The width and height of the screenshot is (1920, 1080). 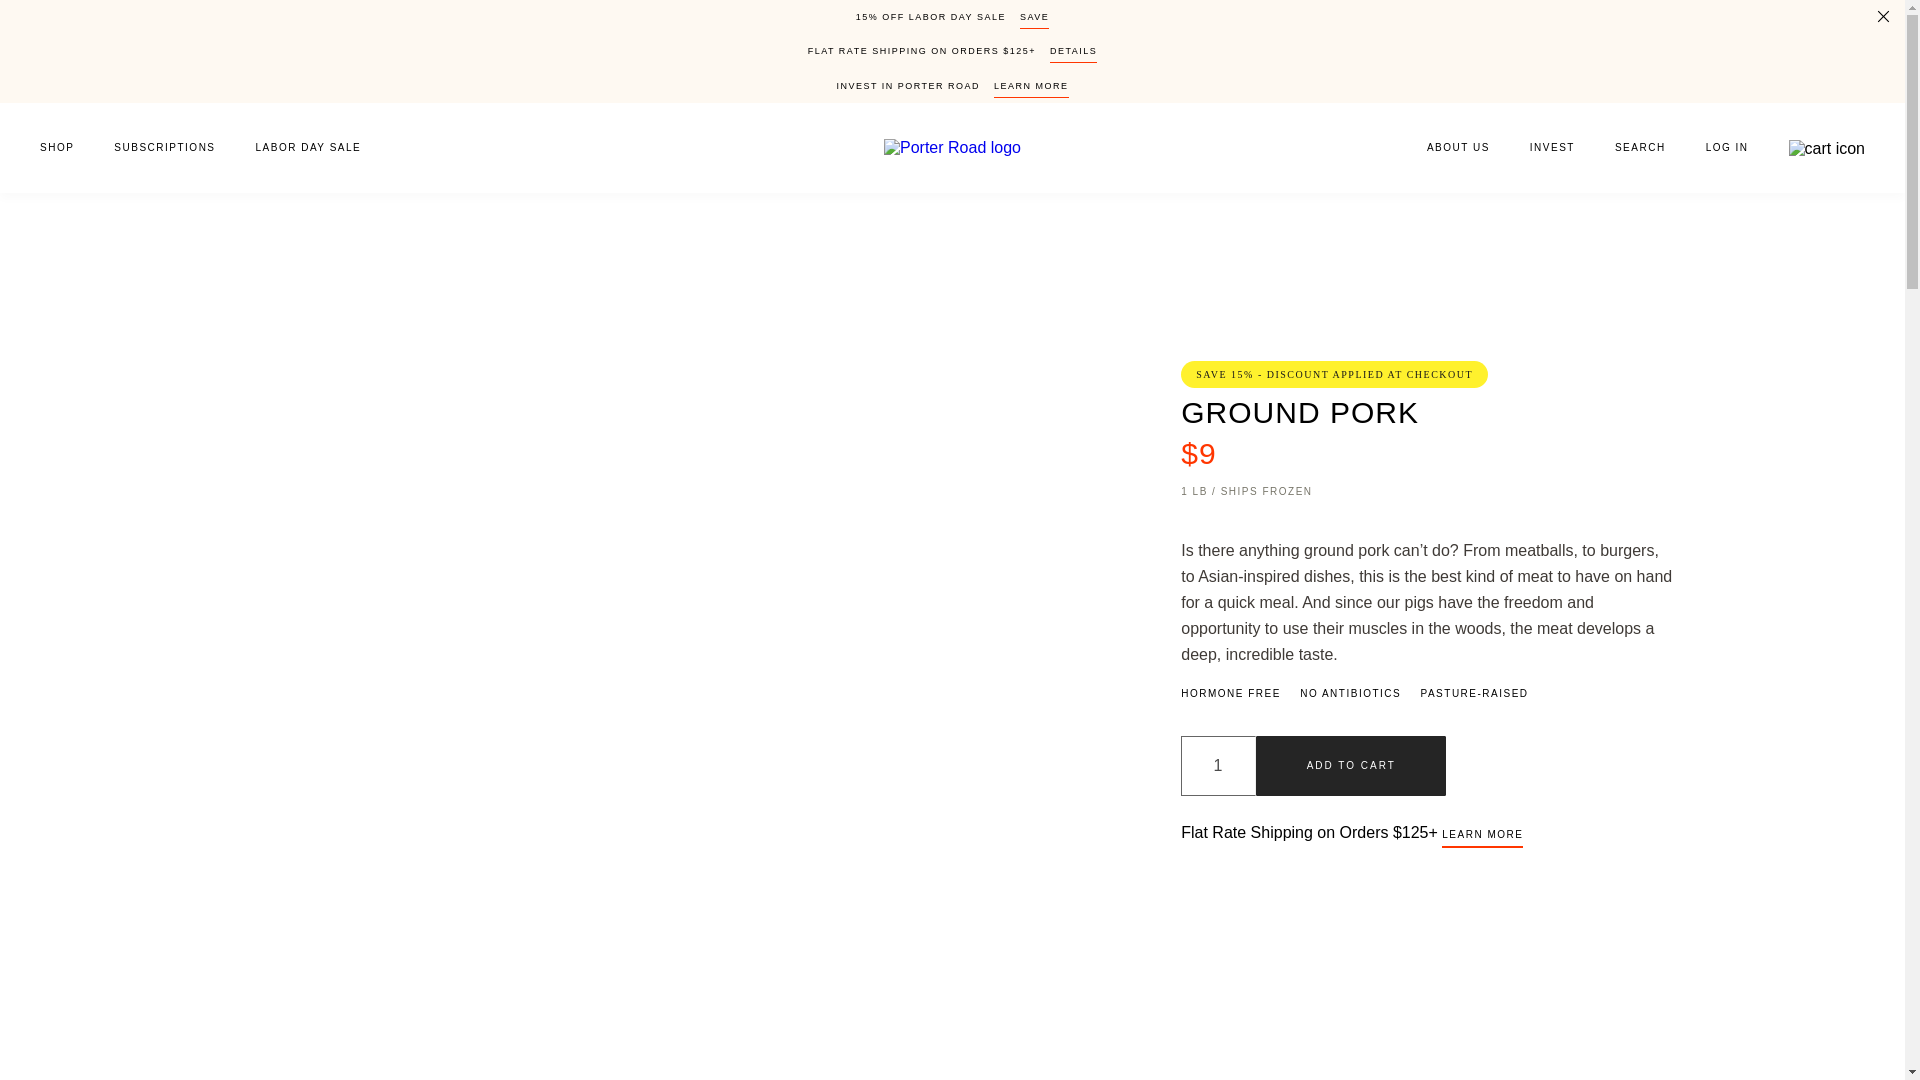 What do you see at coordinates (1448, 148) in the screenshot?
I see `ABOUT US` at bounding box center [1448, 148].